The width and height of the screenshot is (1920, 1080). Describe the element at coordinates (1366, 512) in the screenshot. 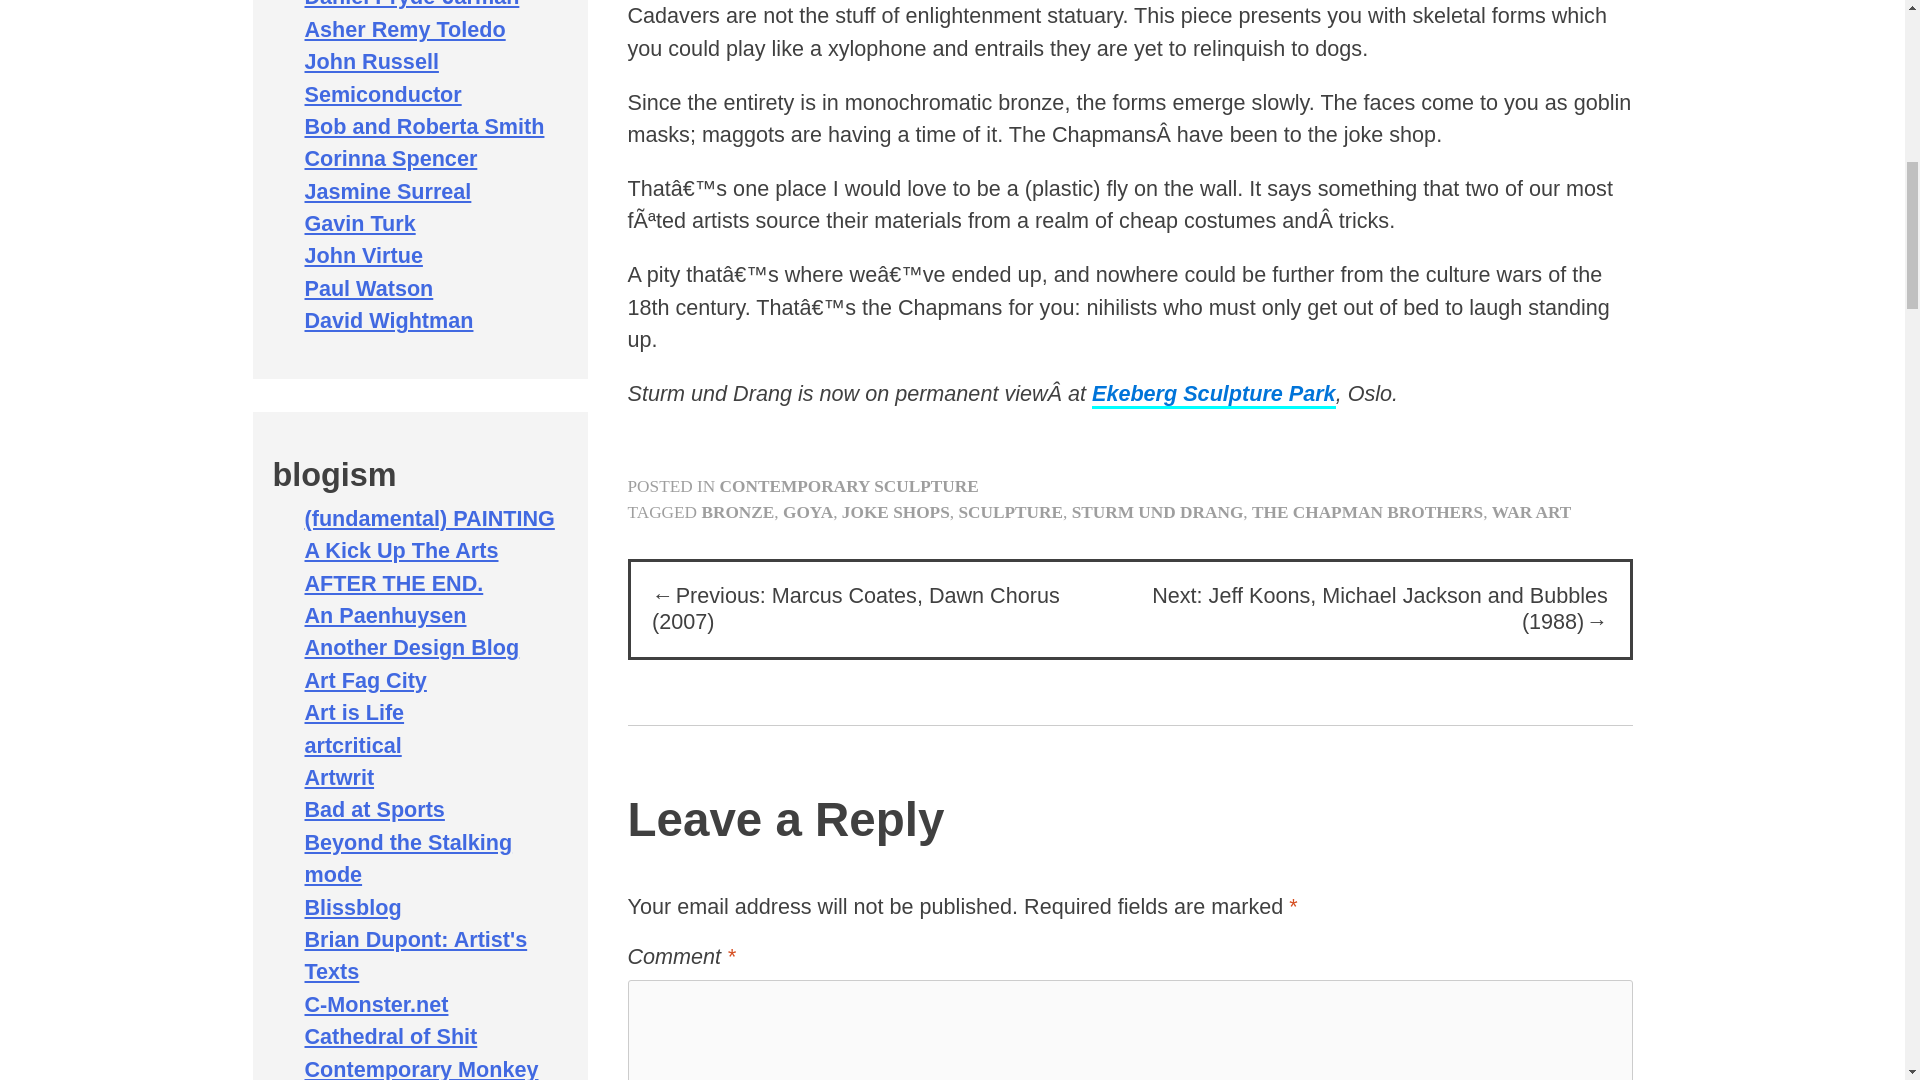

I see `THE CHAPMAN BROTHERS` at that location.